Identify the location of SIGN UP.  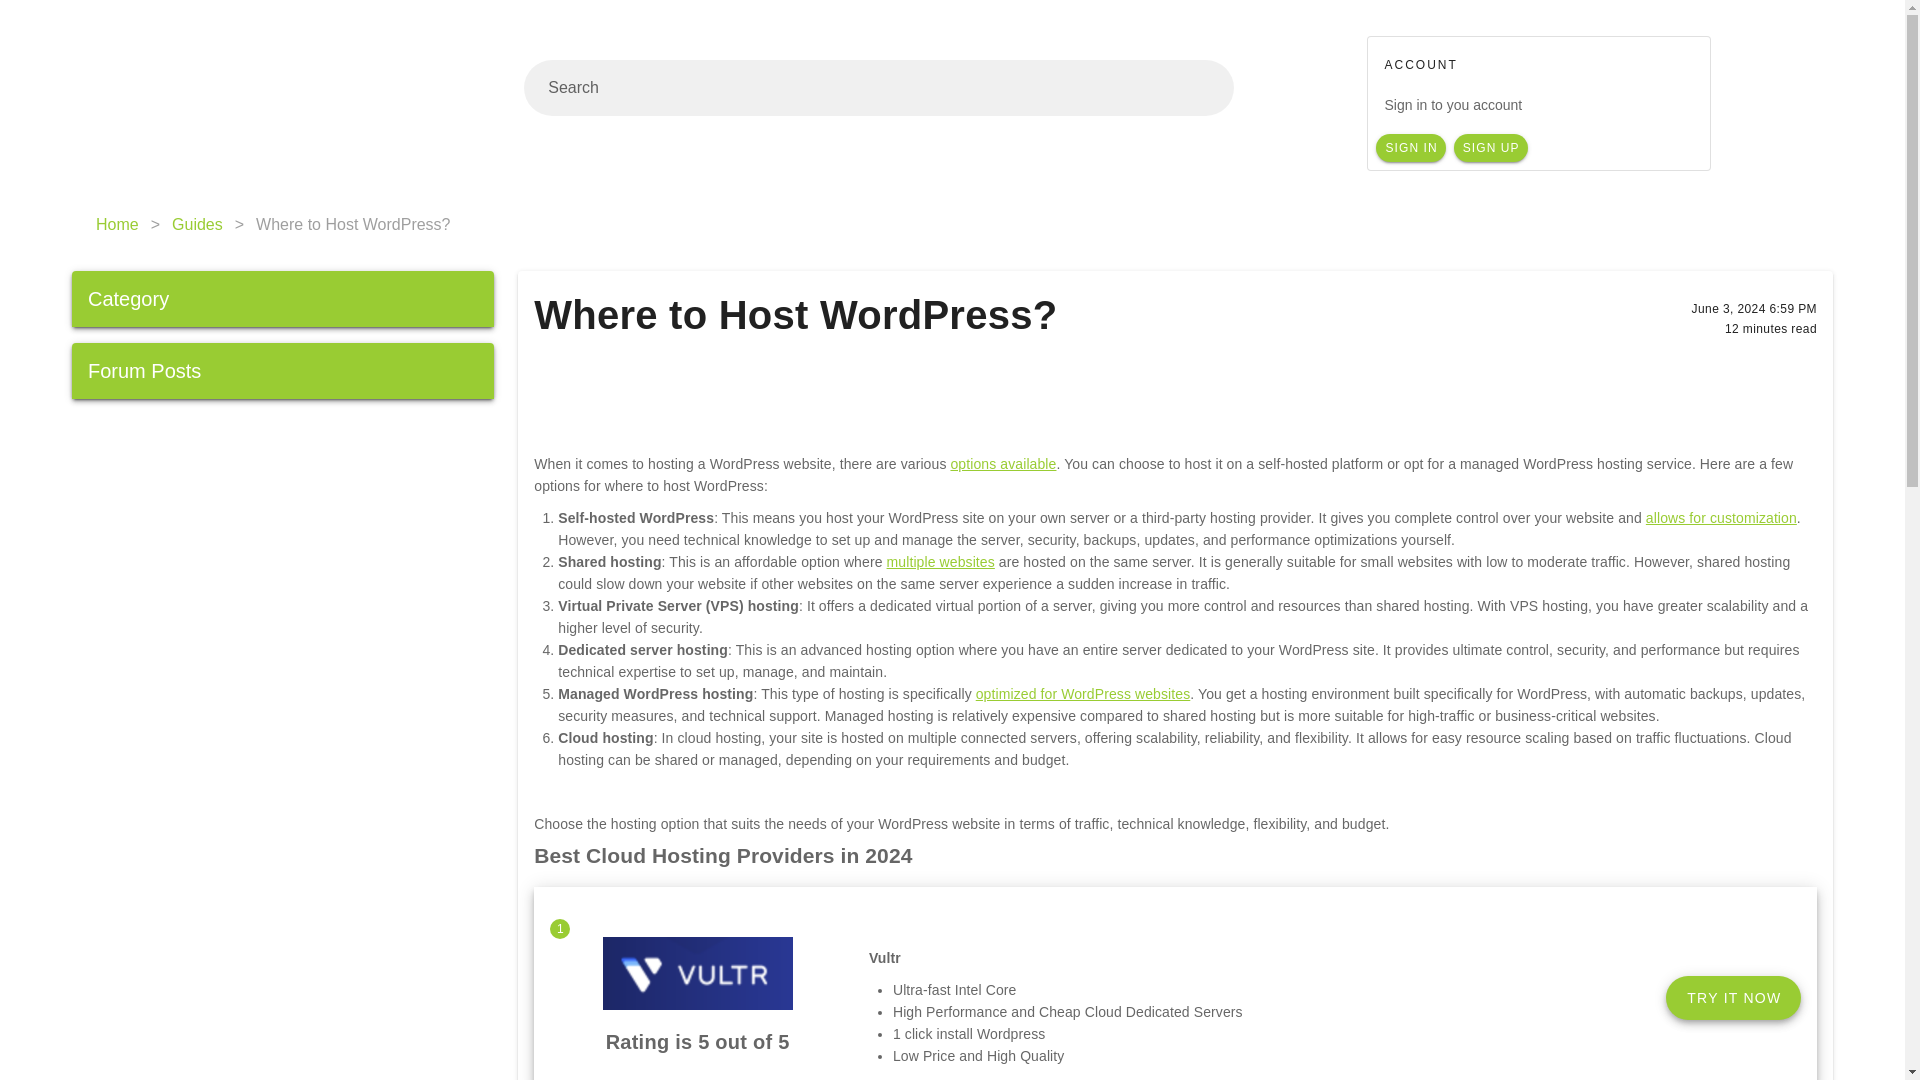
(1490, 148).